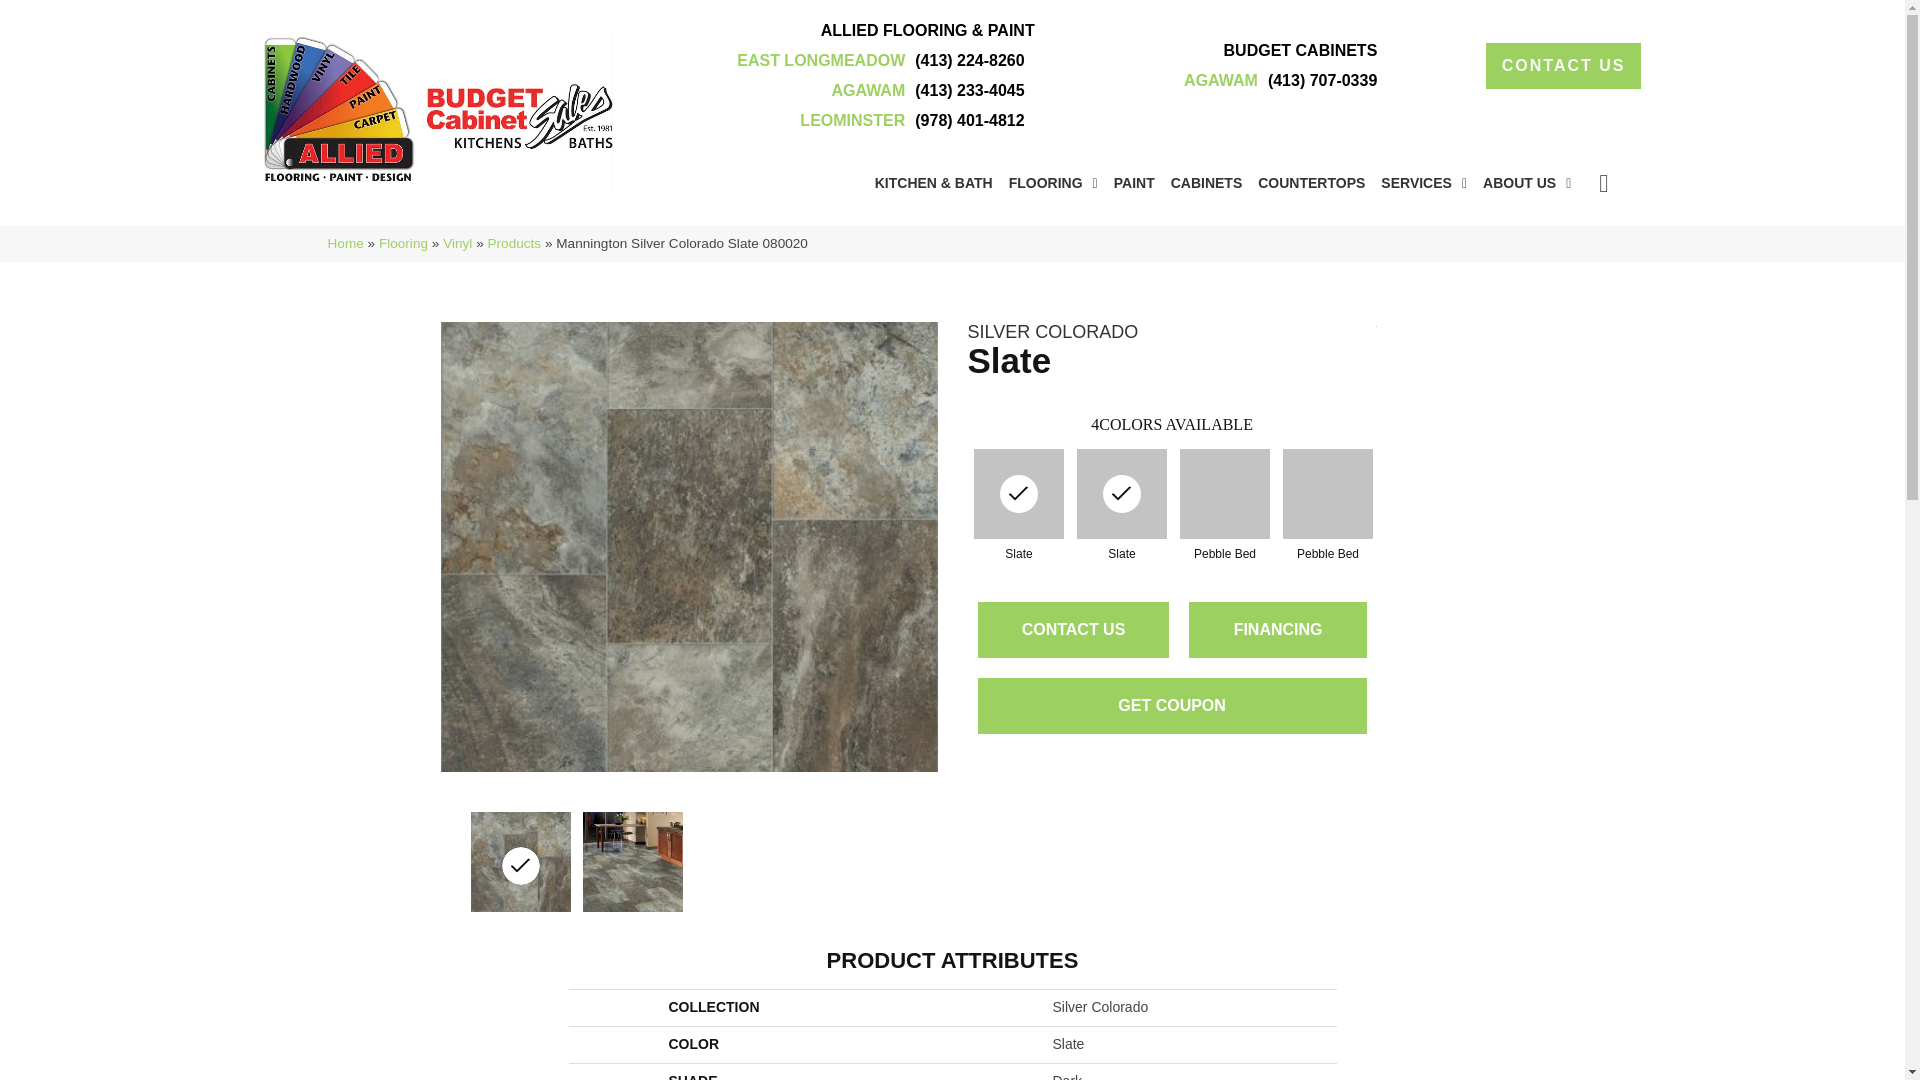 The width and height of the screenshot is (1920, 1080). What do you see at coordinates (1328, 494) in the screenshot?
I see `Mannington Silver Colorado Pebble Bed 080021` at bounding box center [1328, 494].